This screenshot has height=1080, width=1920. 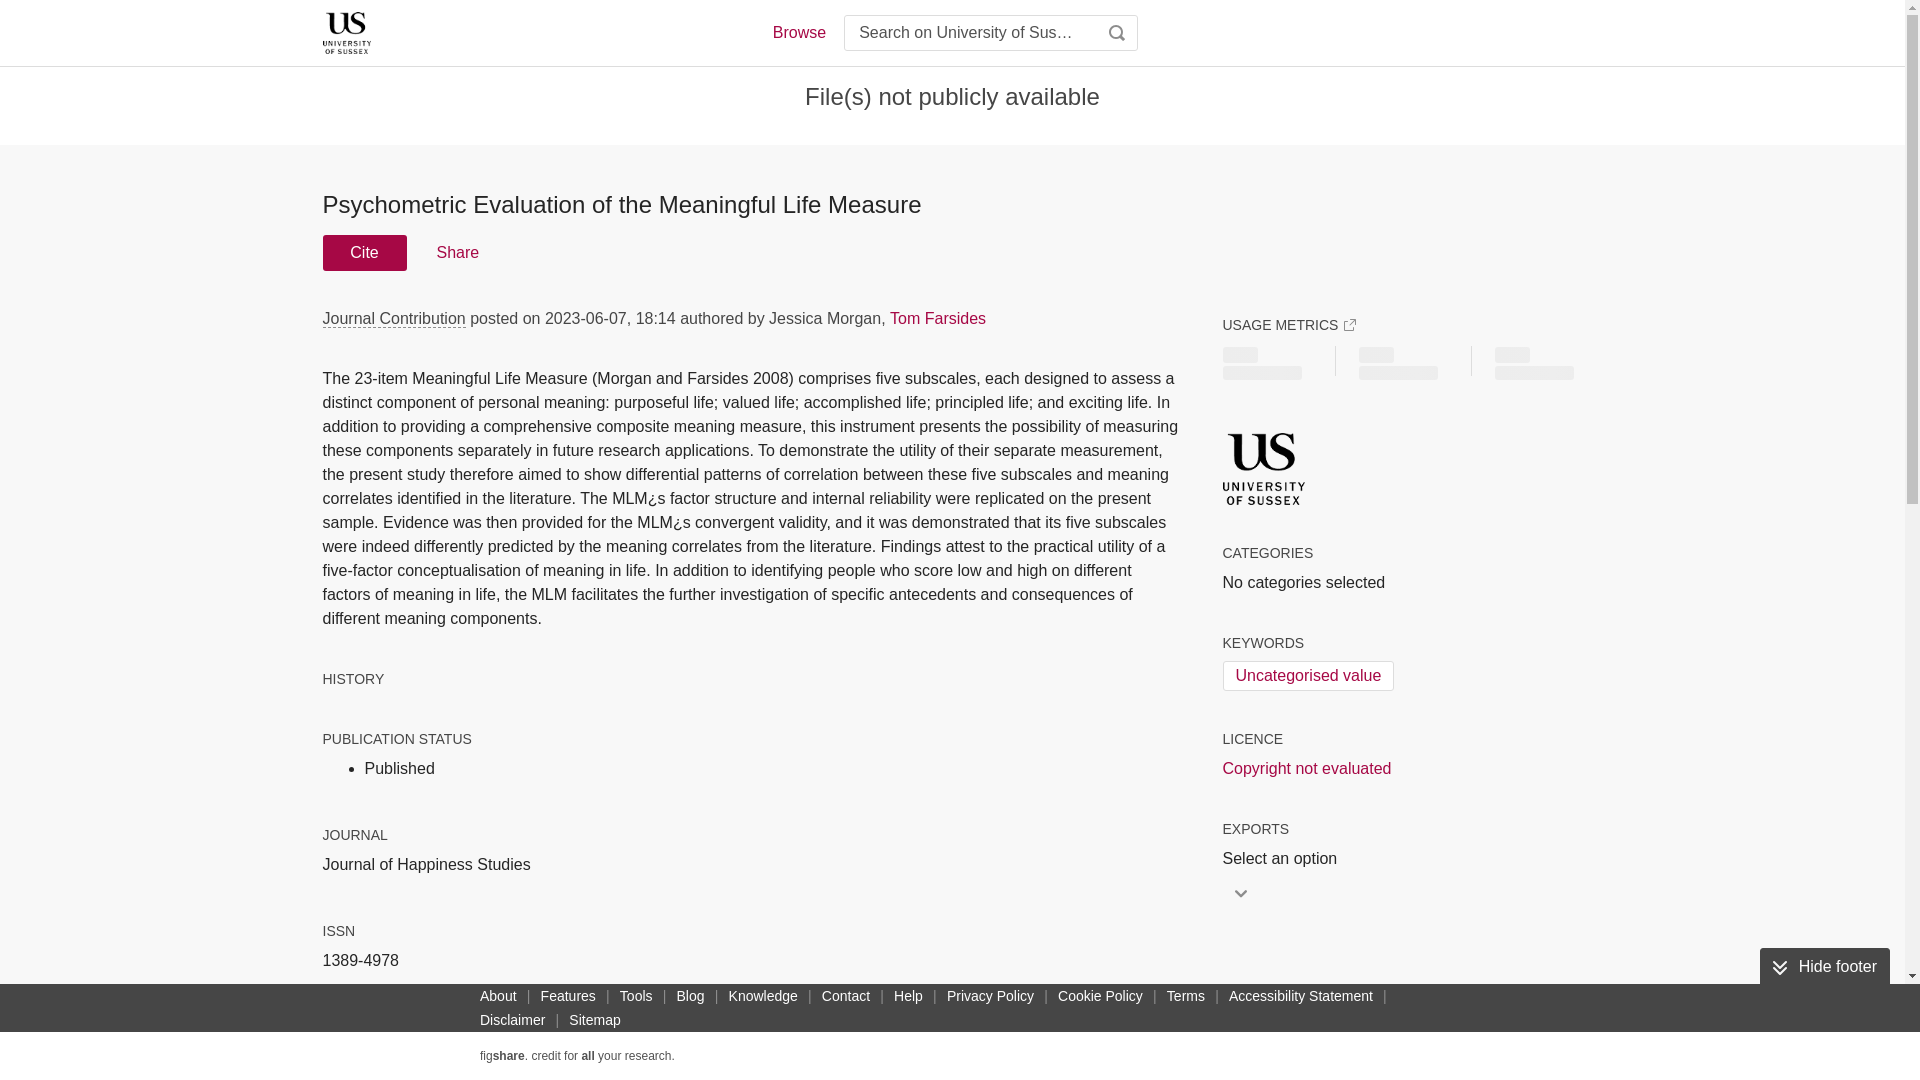 I want to click on Accessibility Statement, so click(x=1300, y=995).